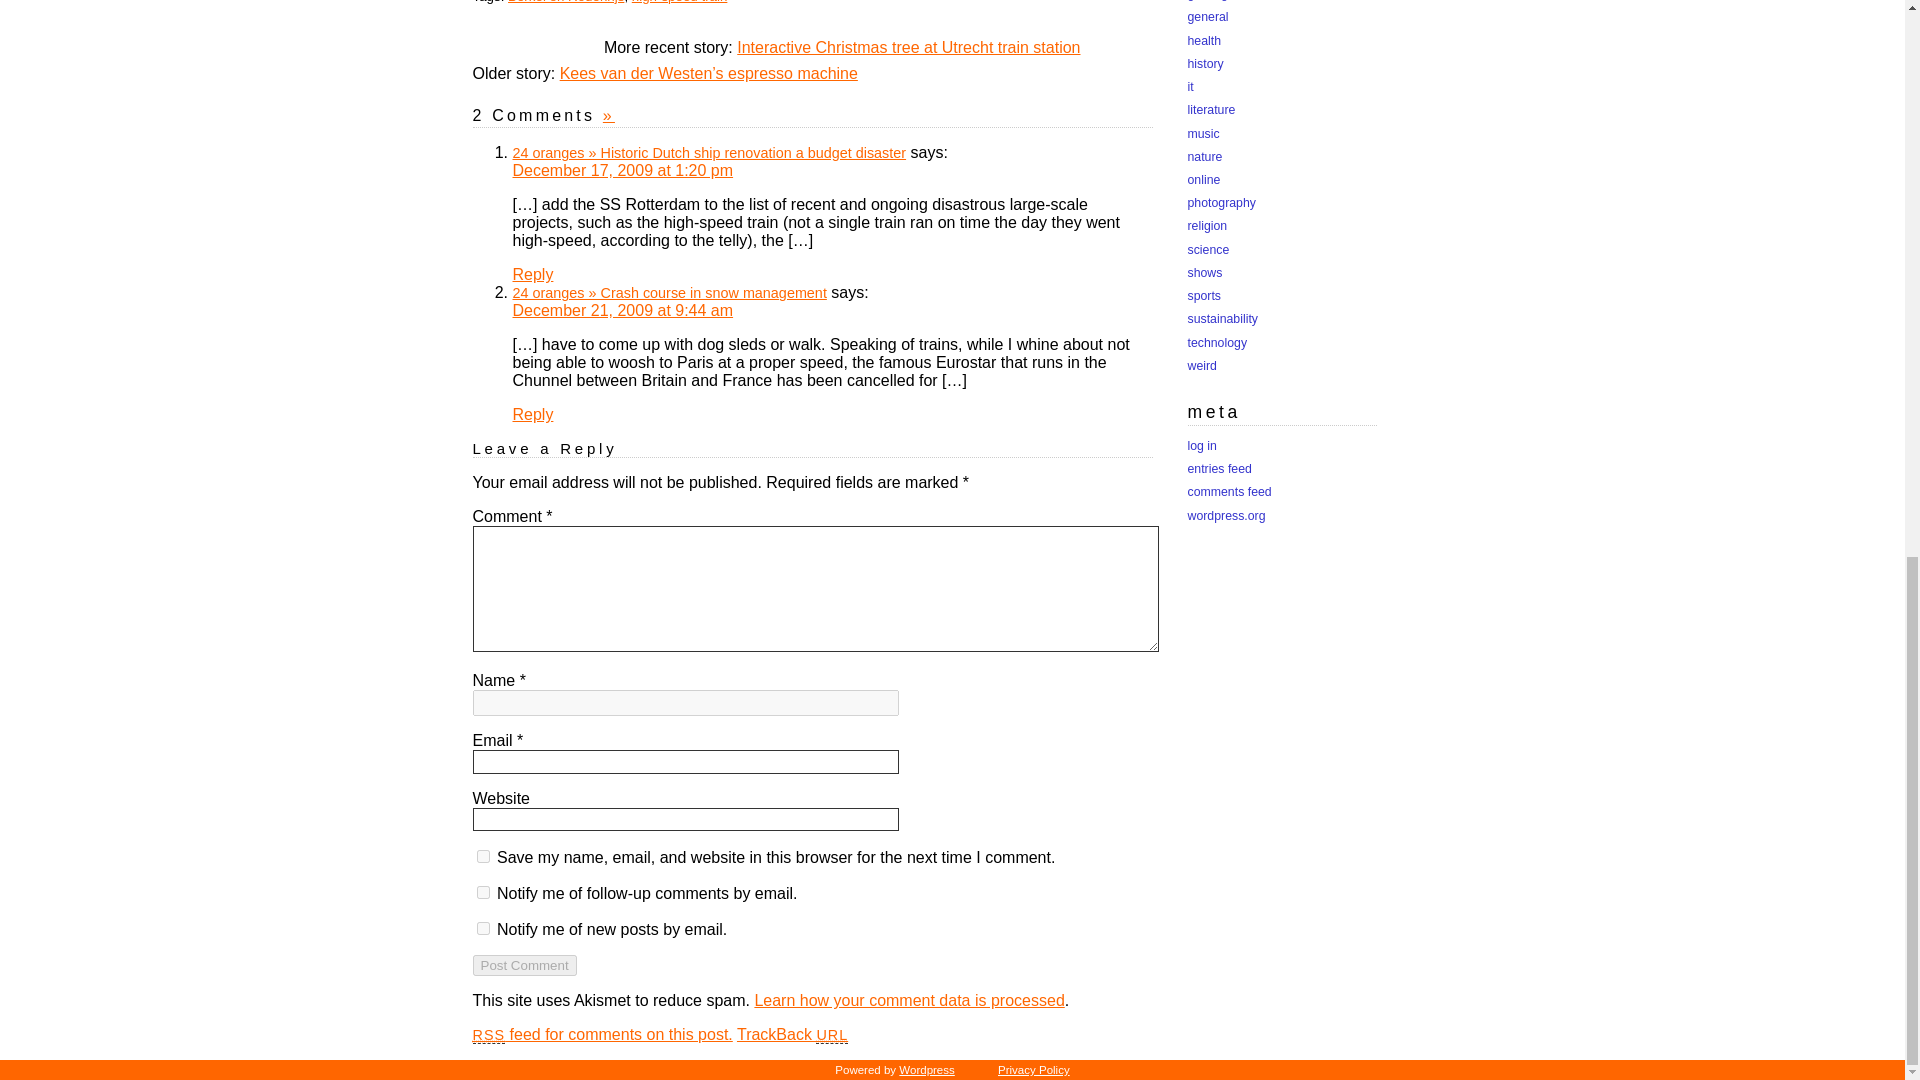  What do you see at coordinates (566, 2) in the screenshot?
I see `Berkel en Rodenrijs` at bounding box center [566, 2].